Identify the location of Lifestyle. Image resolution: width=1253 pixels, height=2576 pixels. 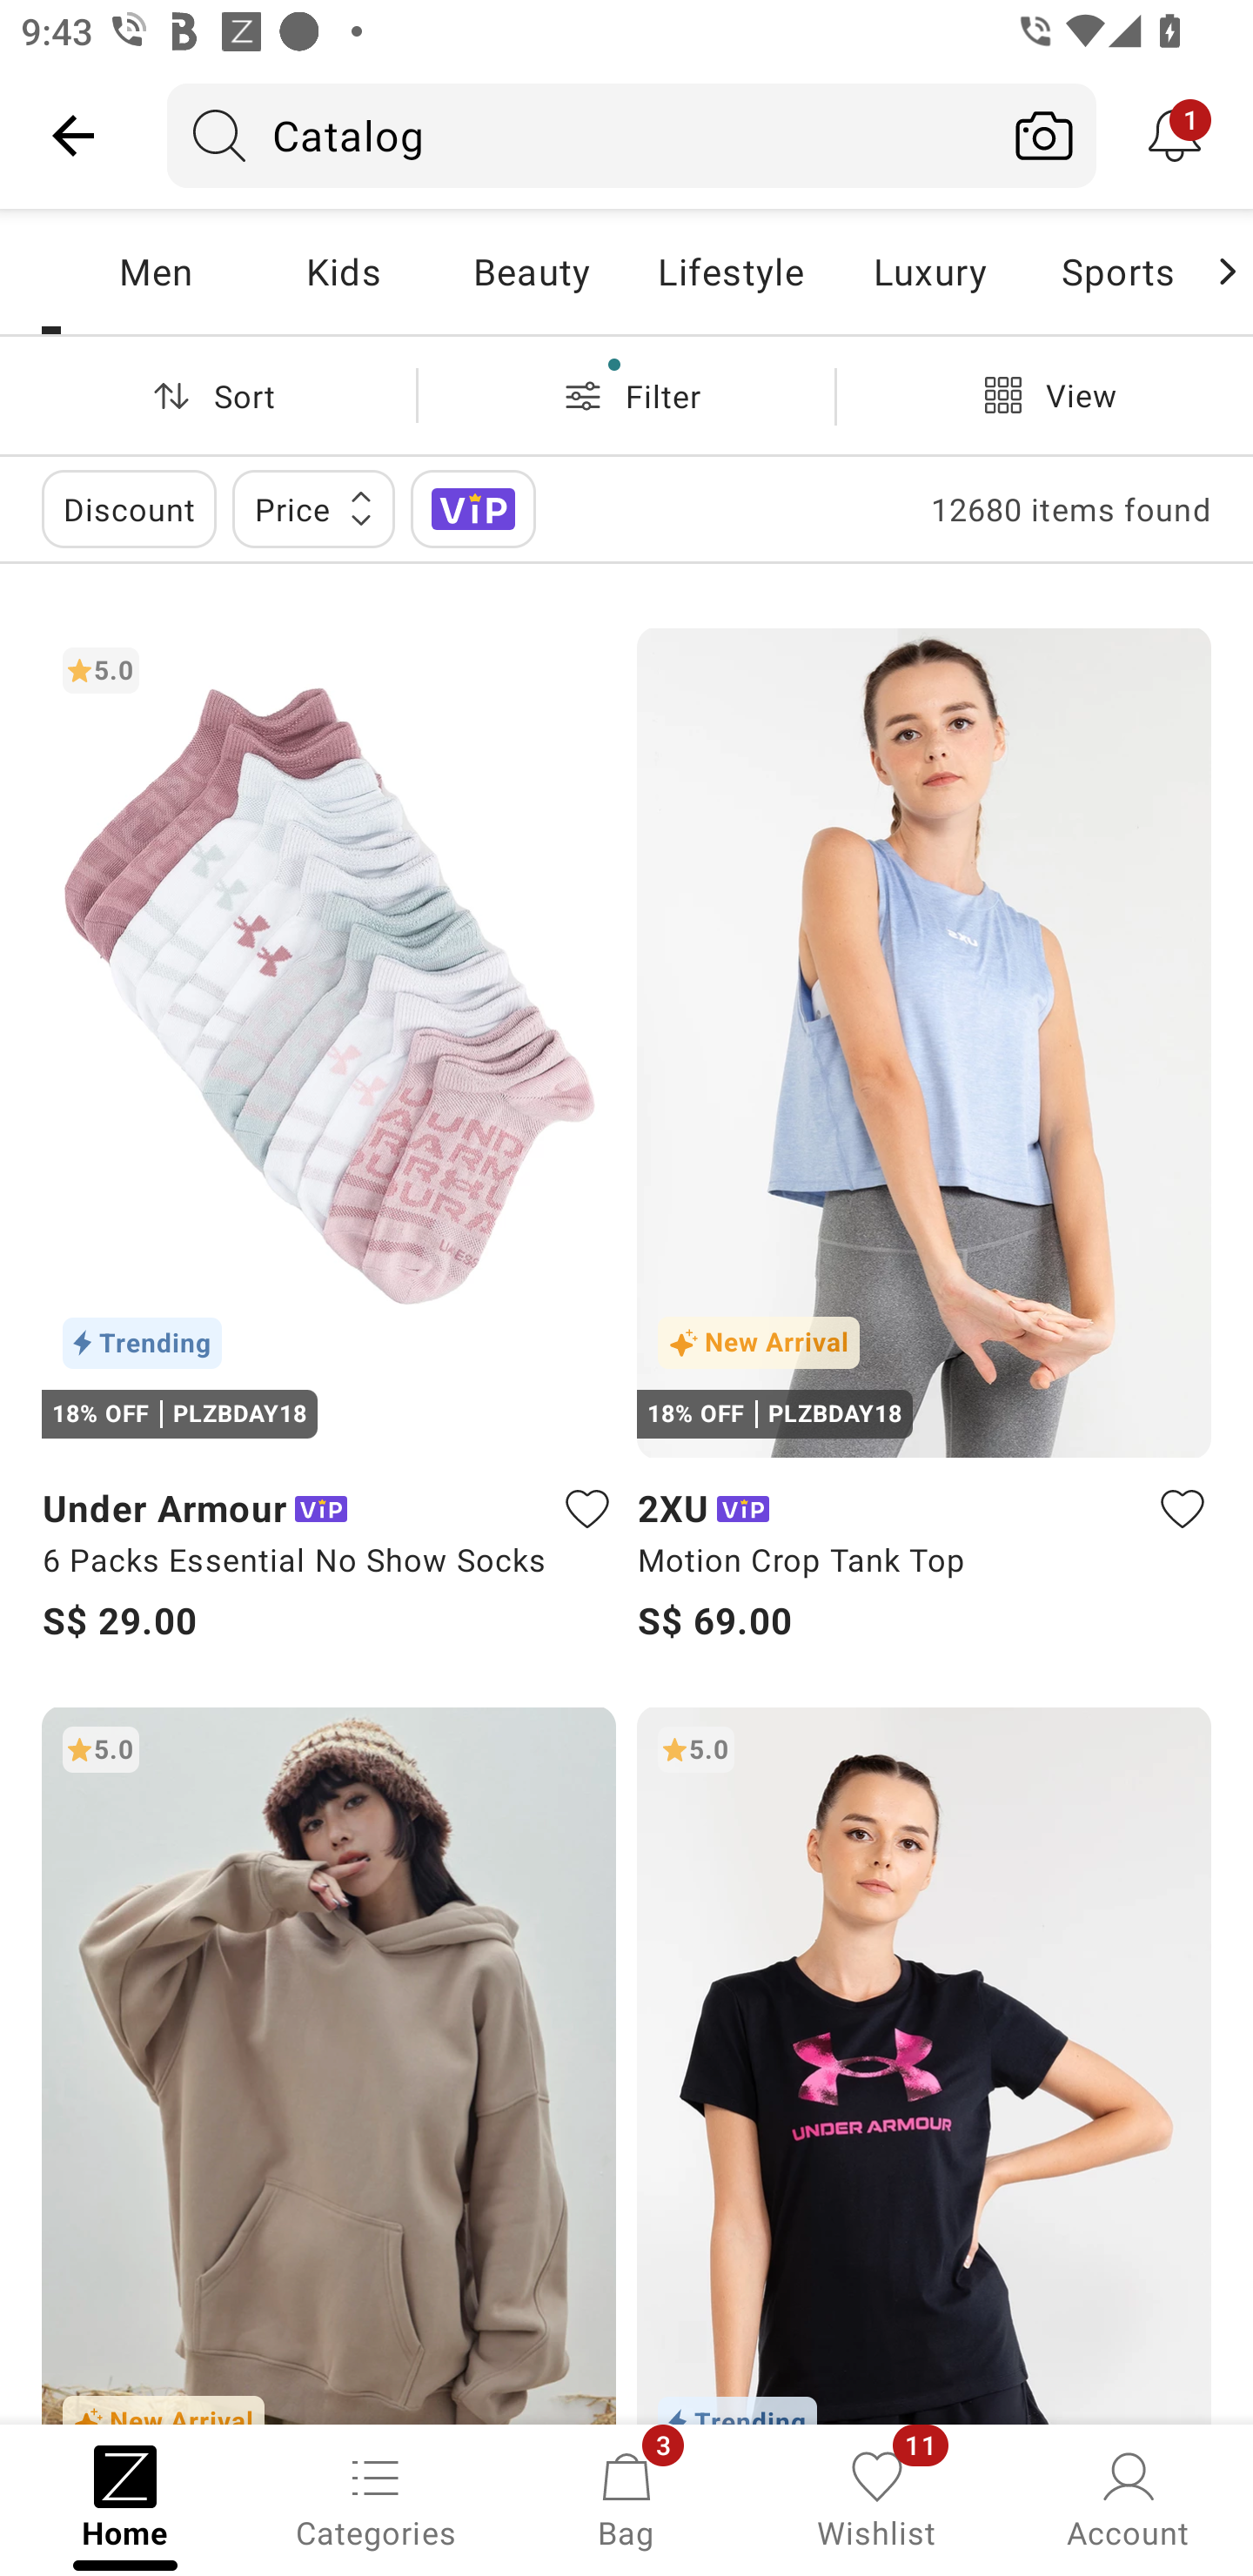
(730, 272).